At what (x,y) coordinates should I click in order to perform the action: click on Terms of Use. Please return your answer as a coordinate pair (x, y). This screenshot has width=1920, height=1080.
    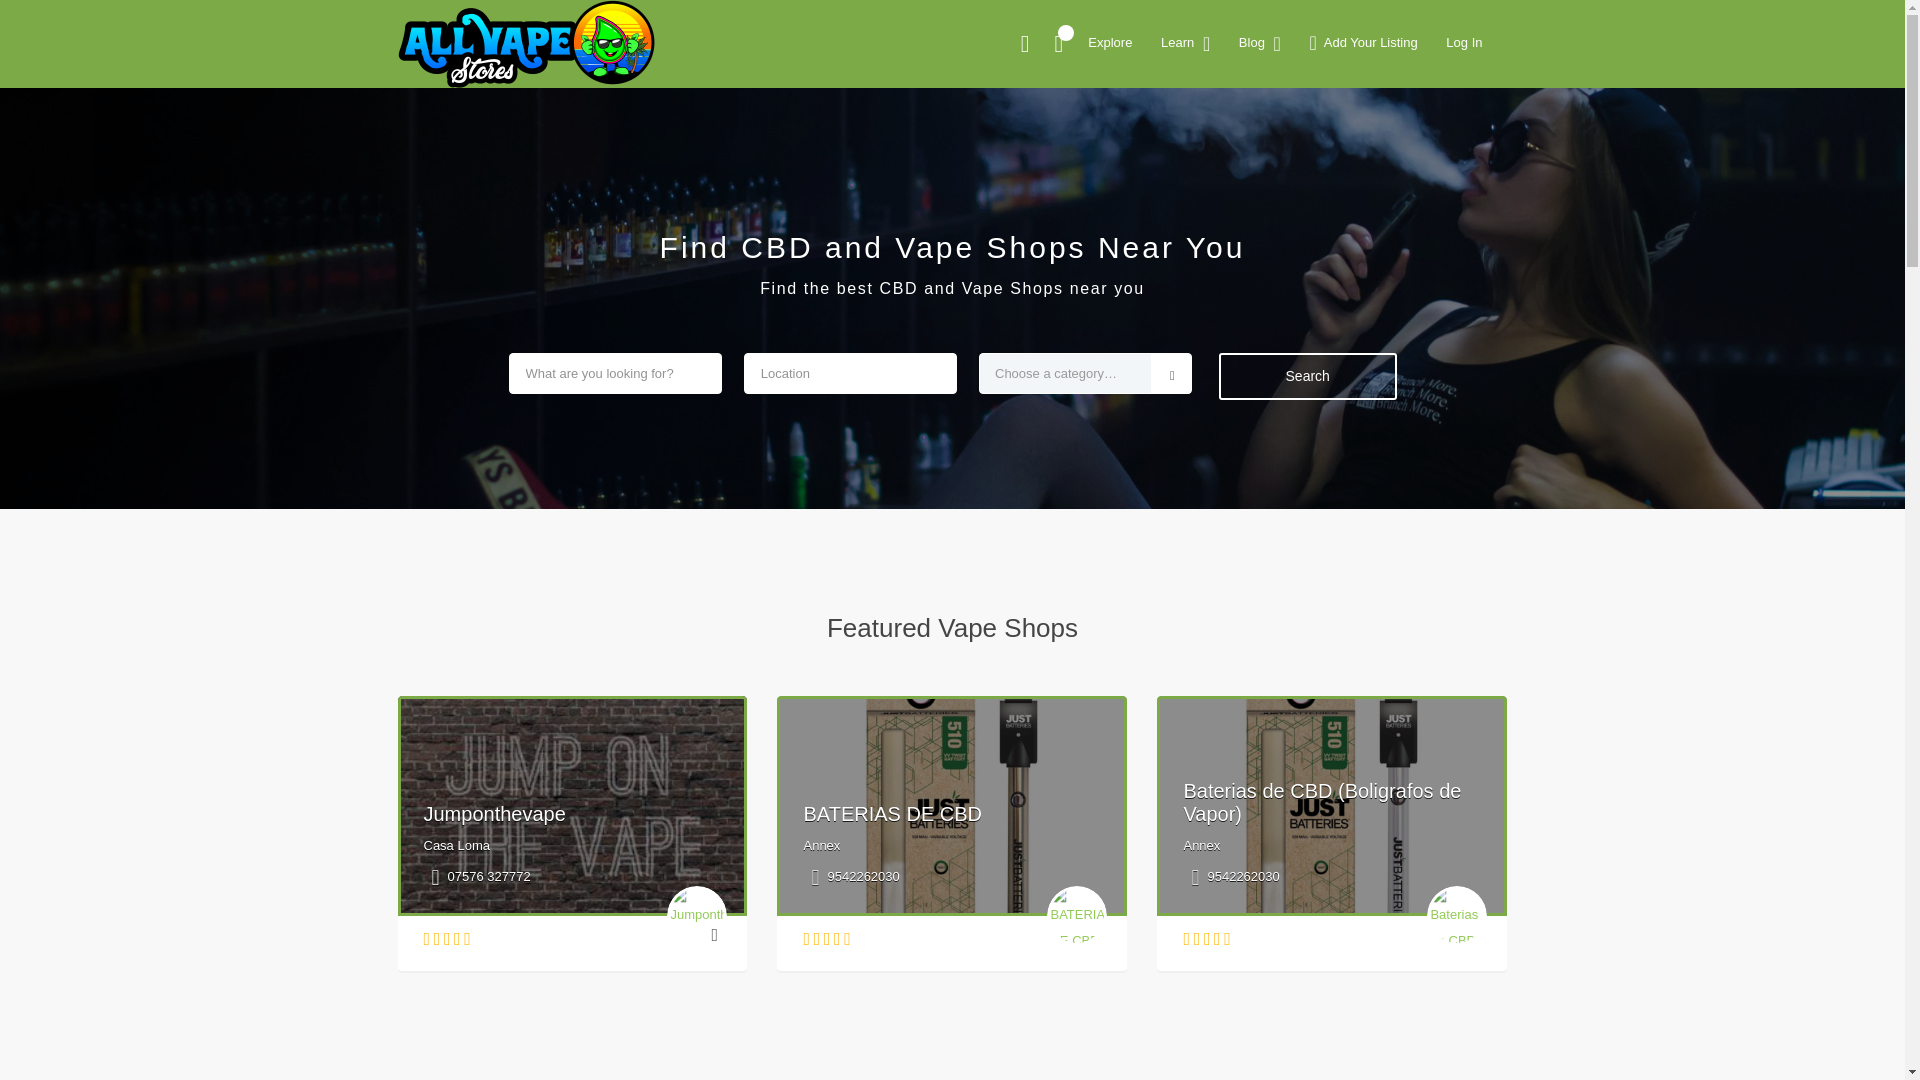
    Looking at the image, I should click on (1314, 435).